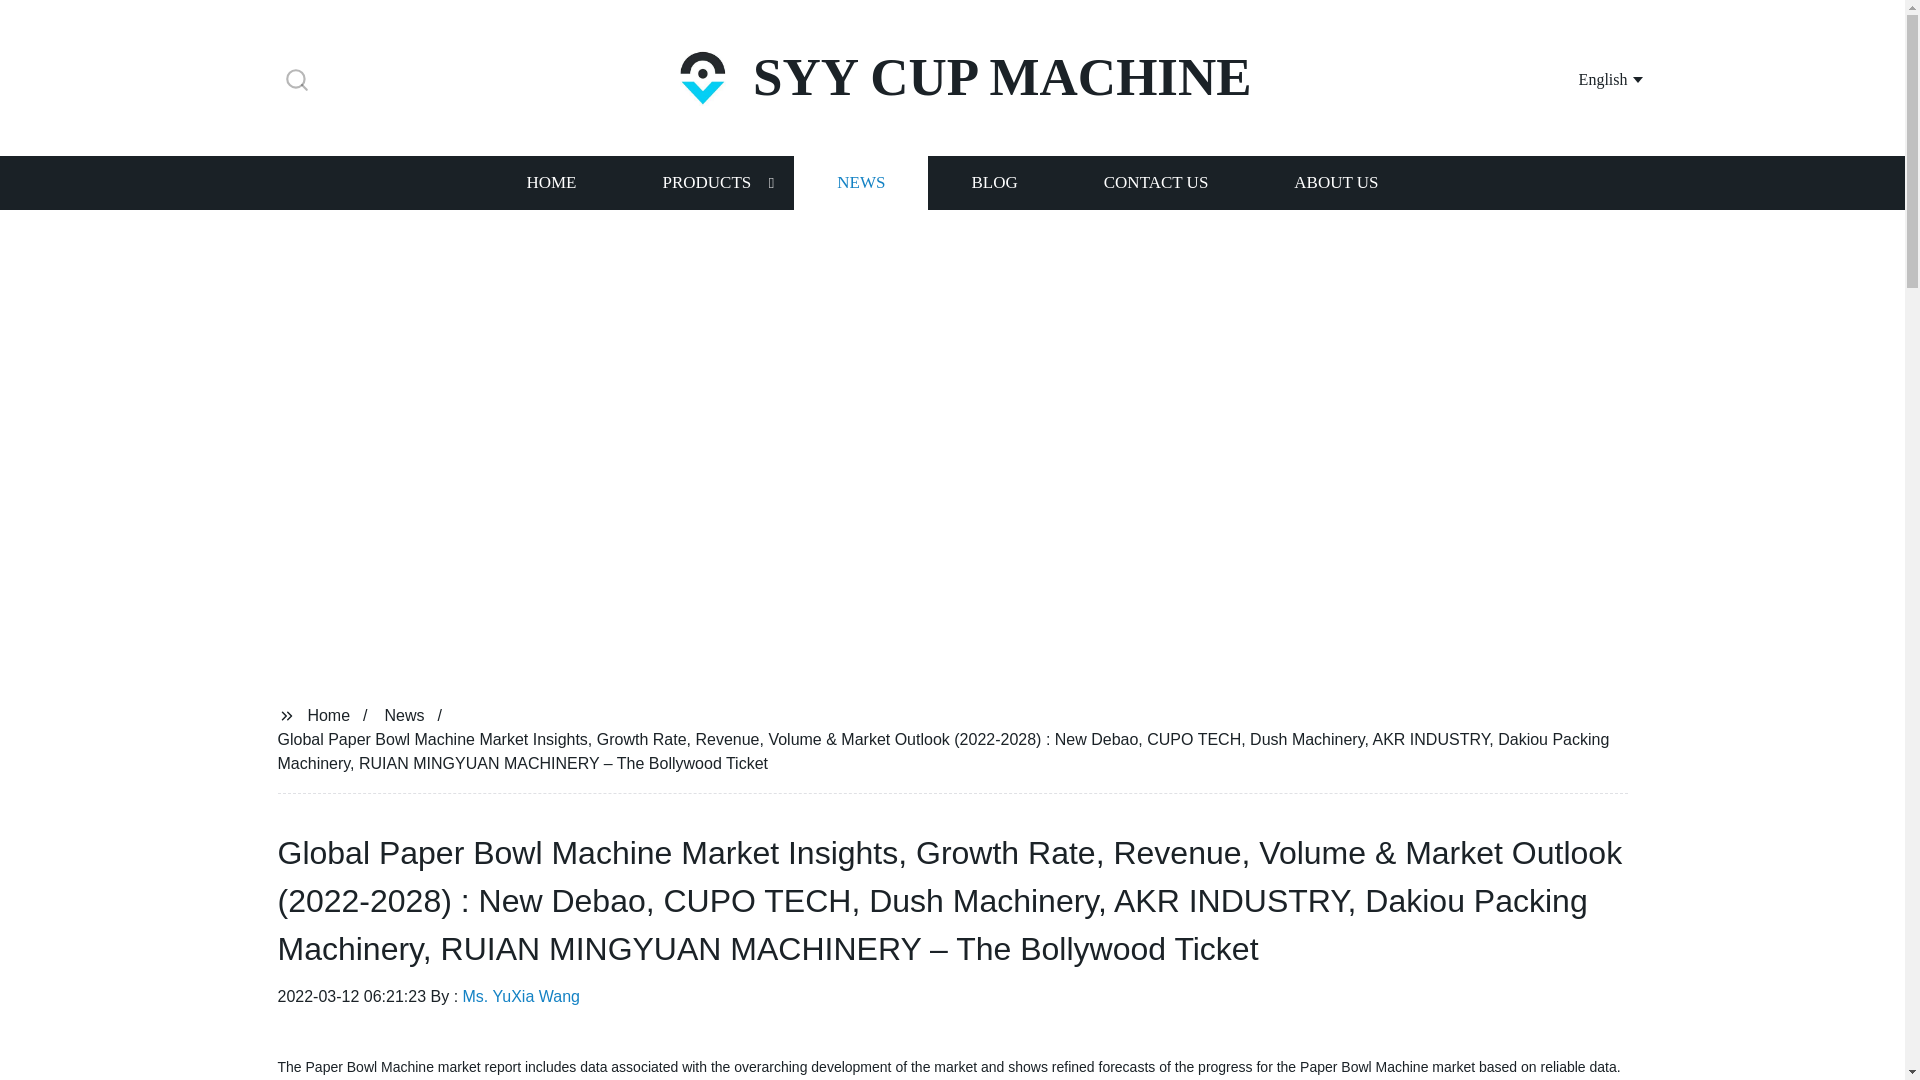  Describe the element at coordinates (860, 182) in the screenshot. I see `NEWS` at that location.